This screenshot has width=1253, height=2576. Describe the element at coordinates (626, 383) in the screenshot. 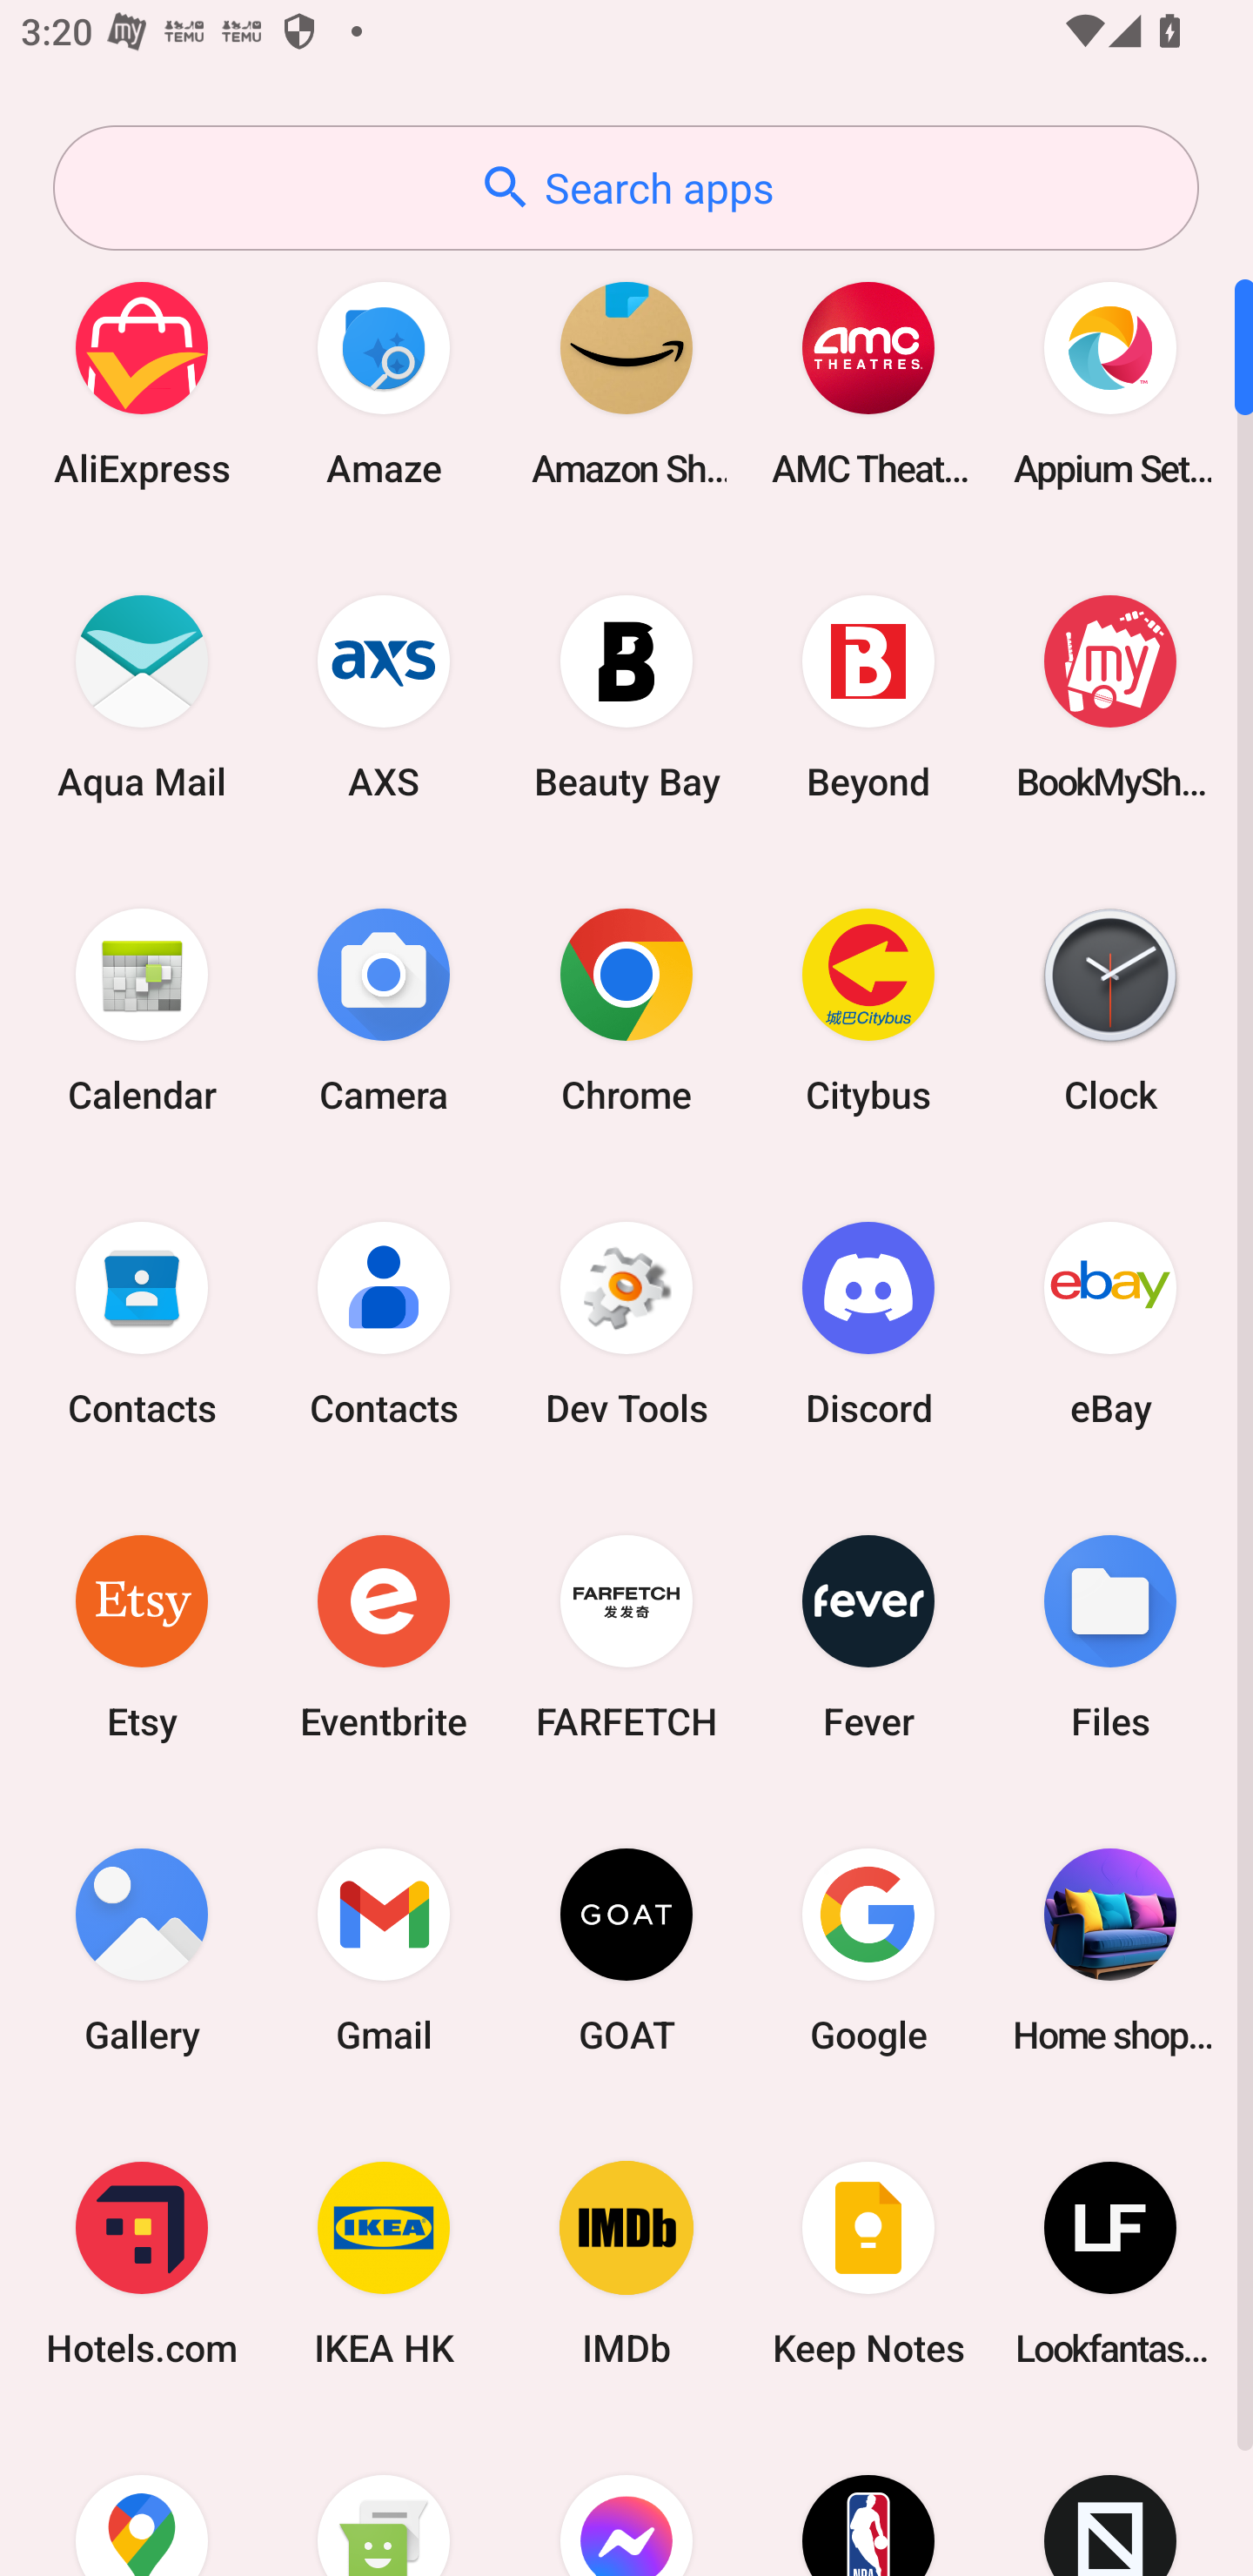

I see `Amazon Shopping` at that location.